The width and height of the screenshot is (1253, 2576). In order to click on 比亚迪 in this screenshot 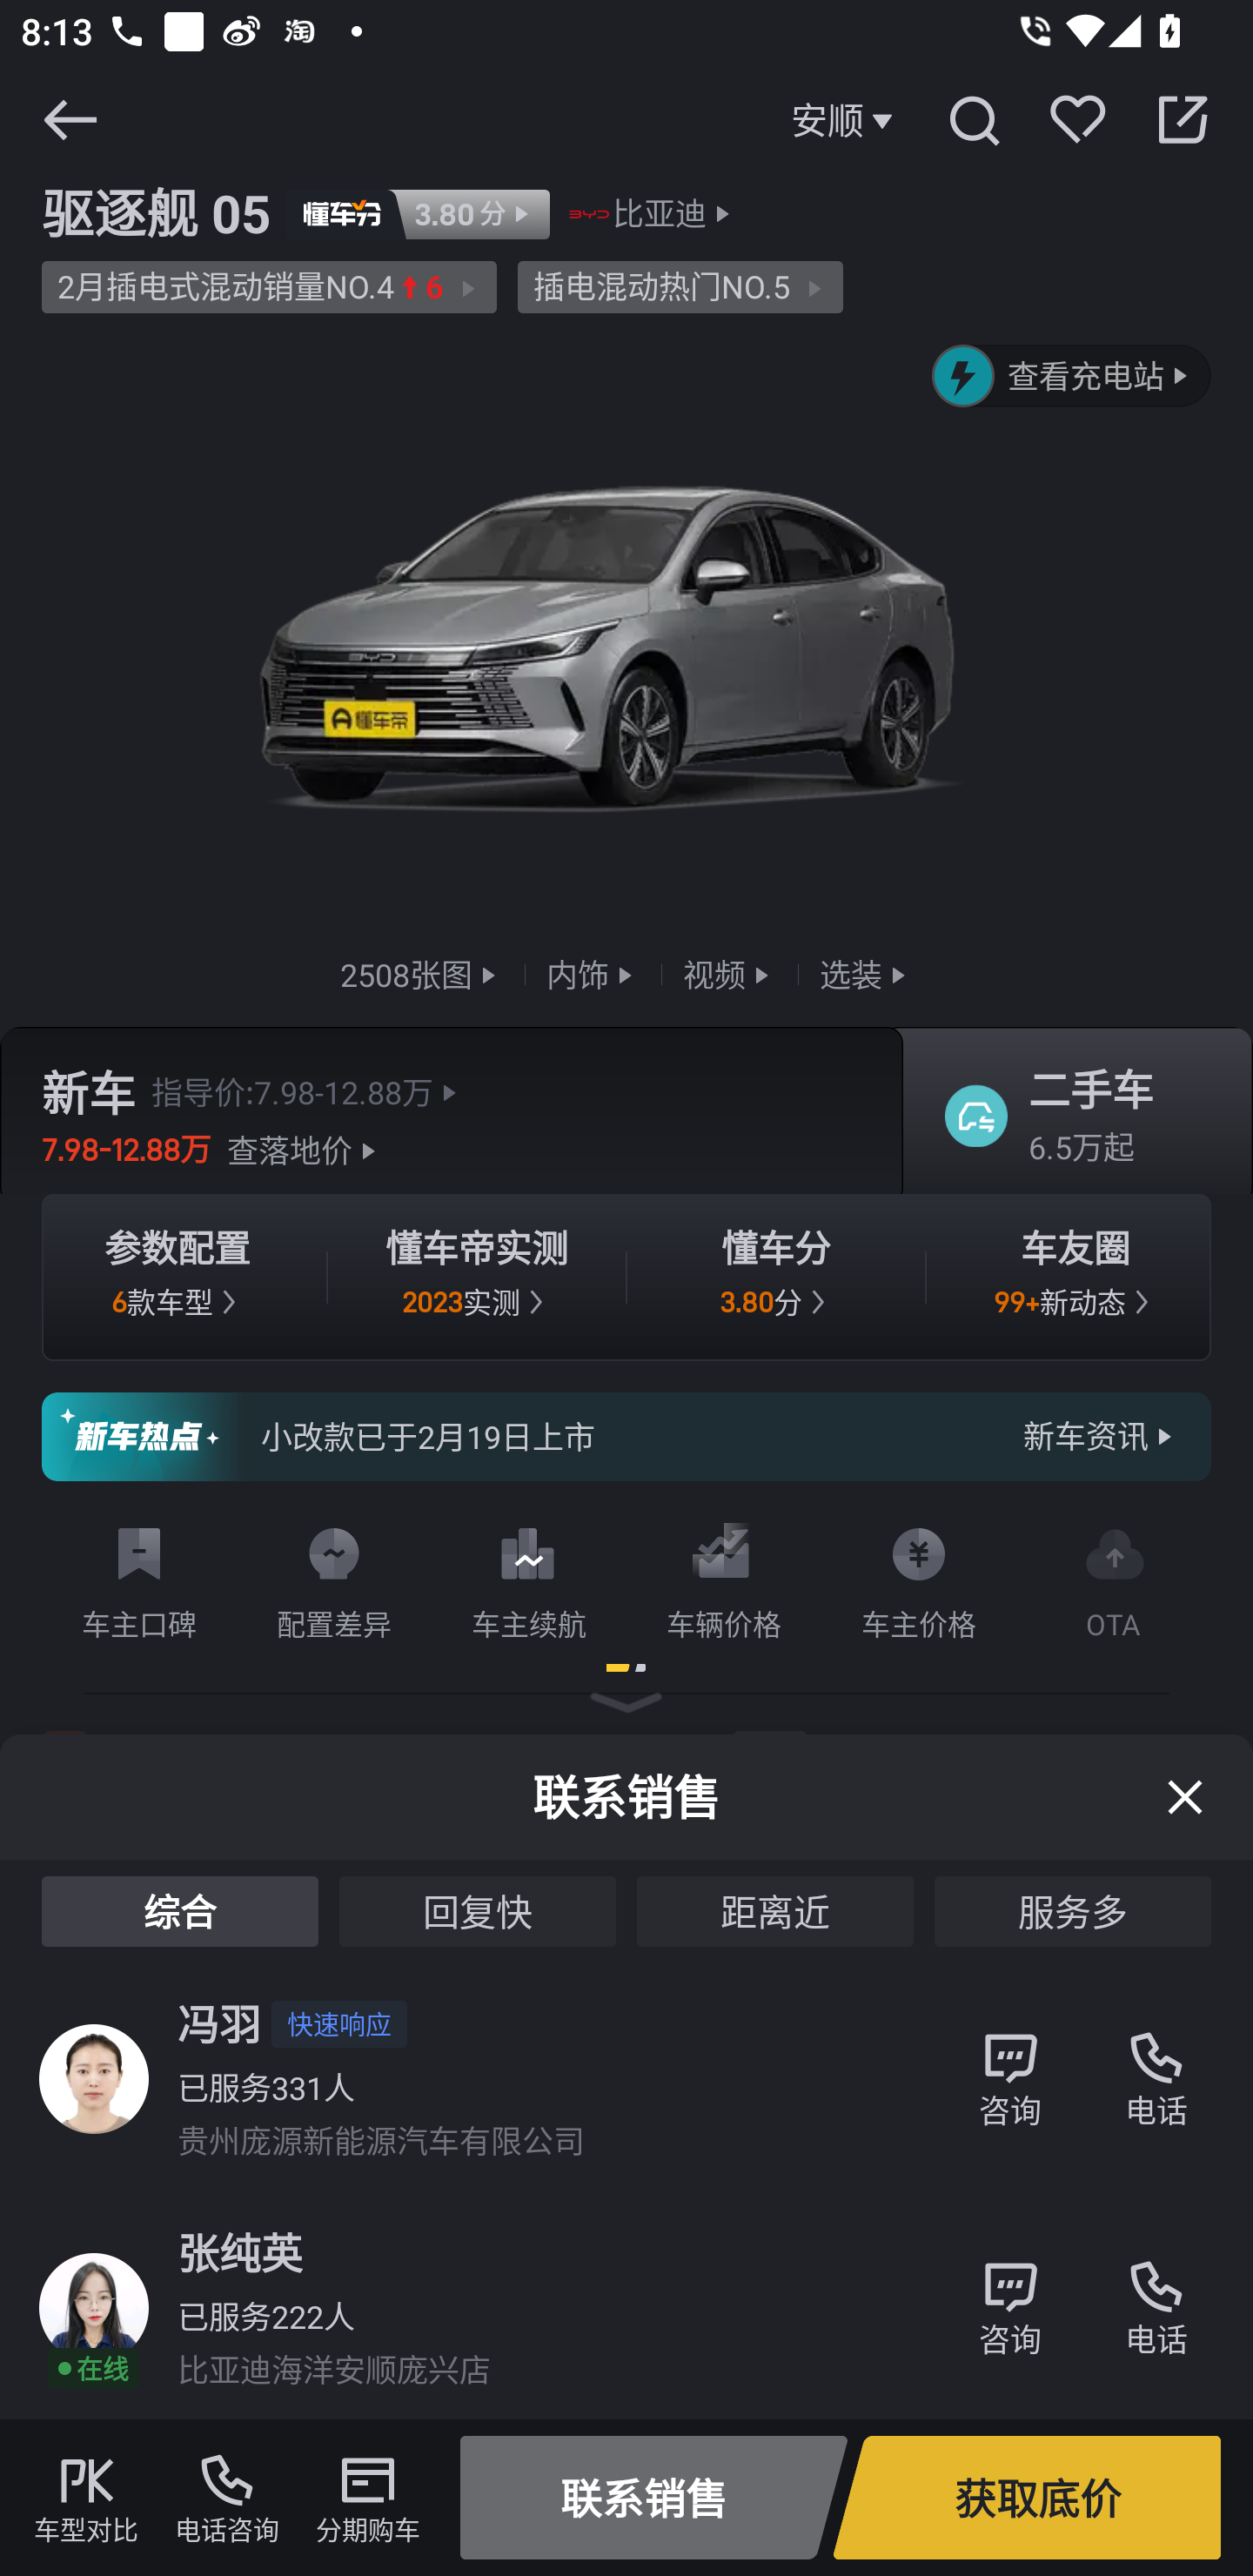, I will do `click(660, 214)`.